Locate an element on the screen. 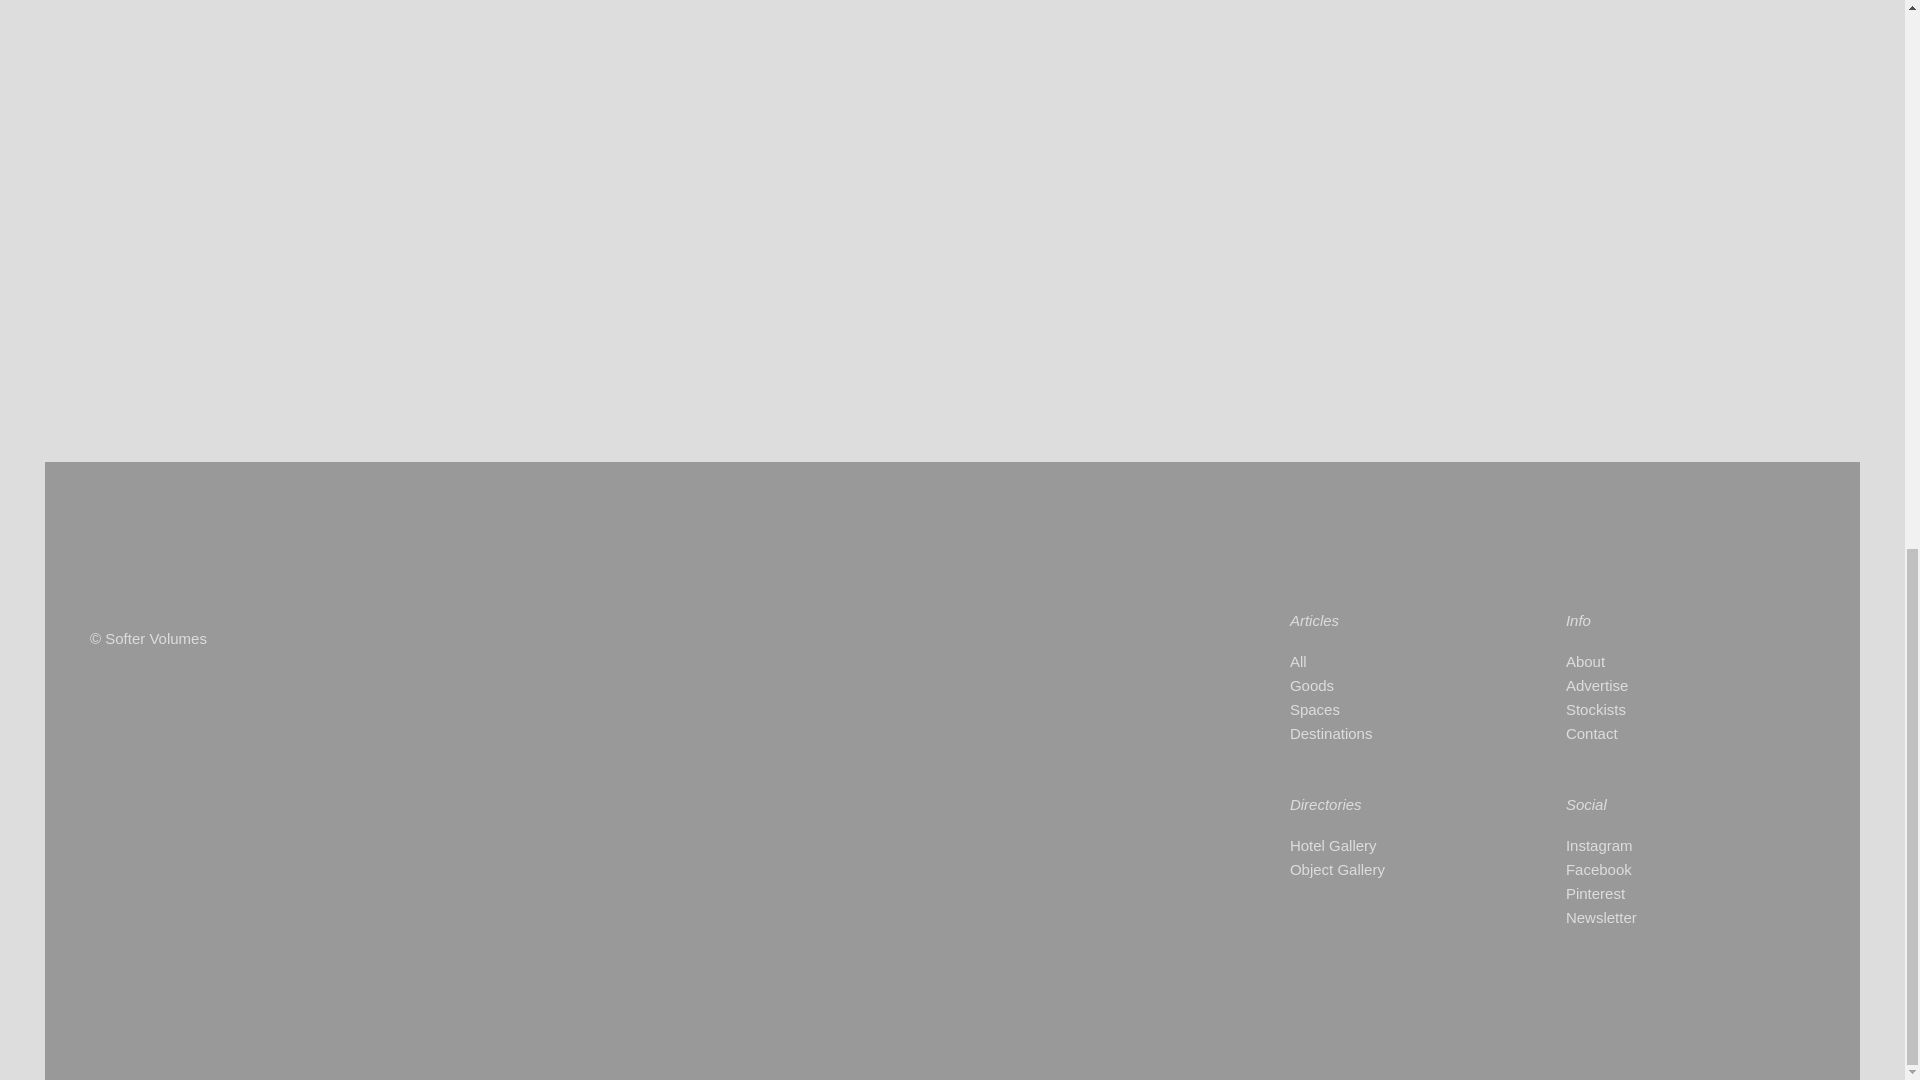 This screenshot has height=1080, width=1920. Stockists is located at coordinates (1664, 710).